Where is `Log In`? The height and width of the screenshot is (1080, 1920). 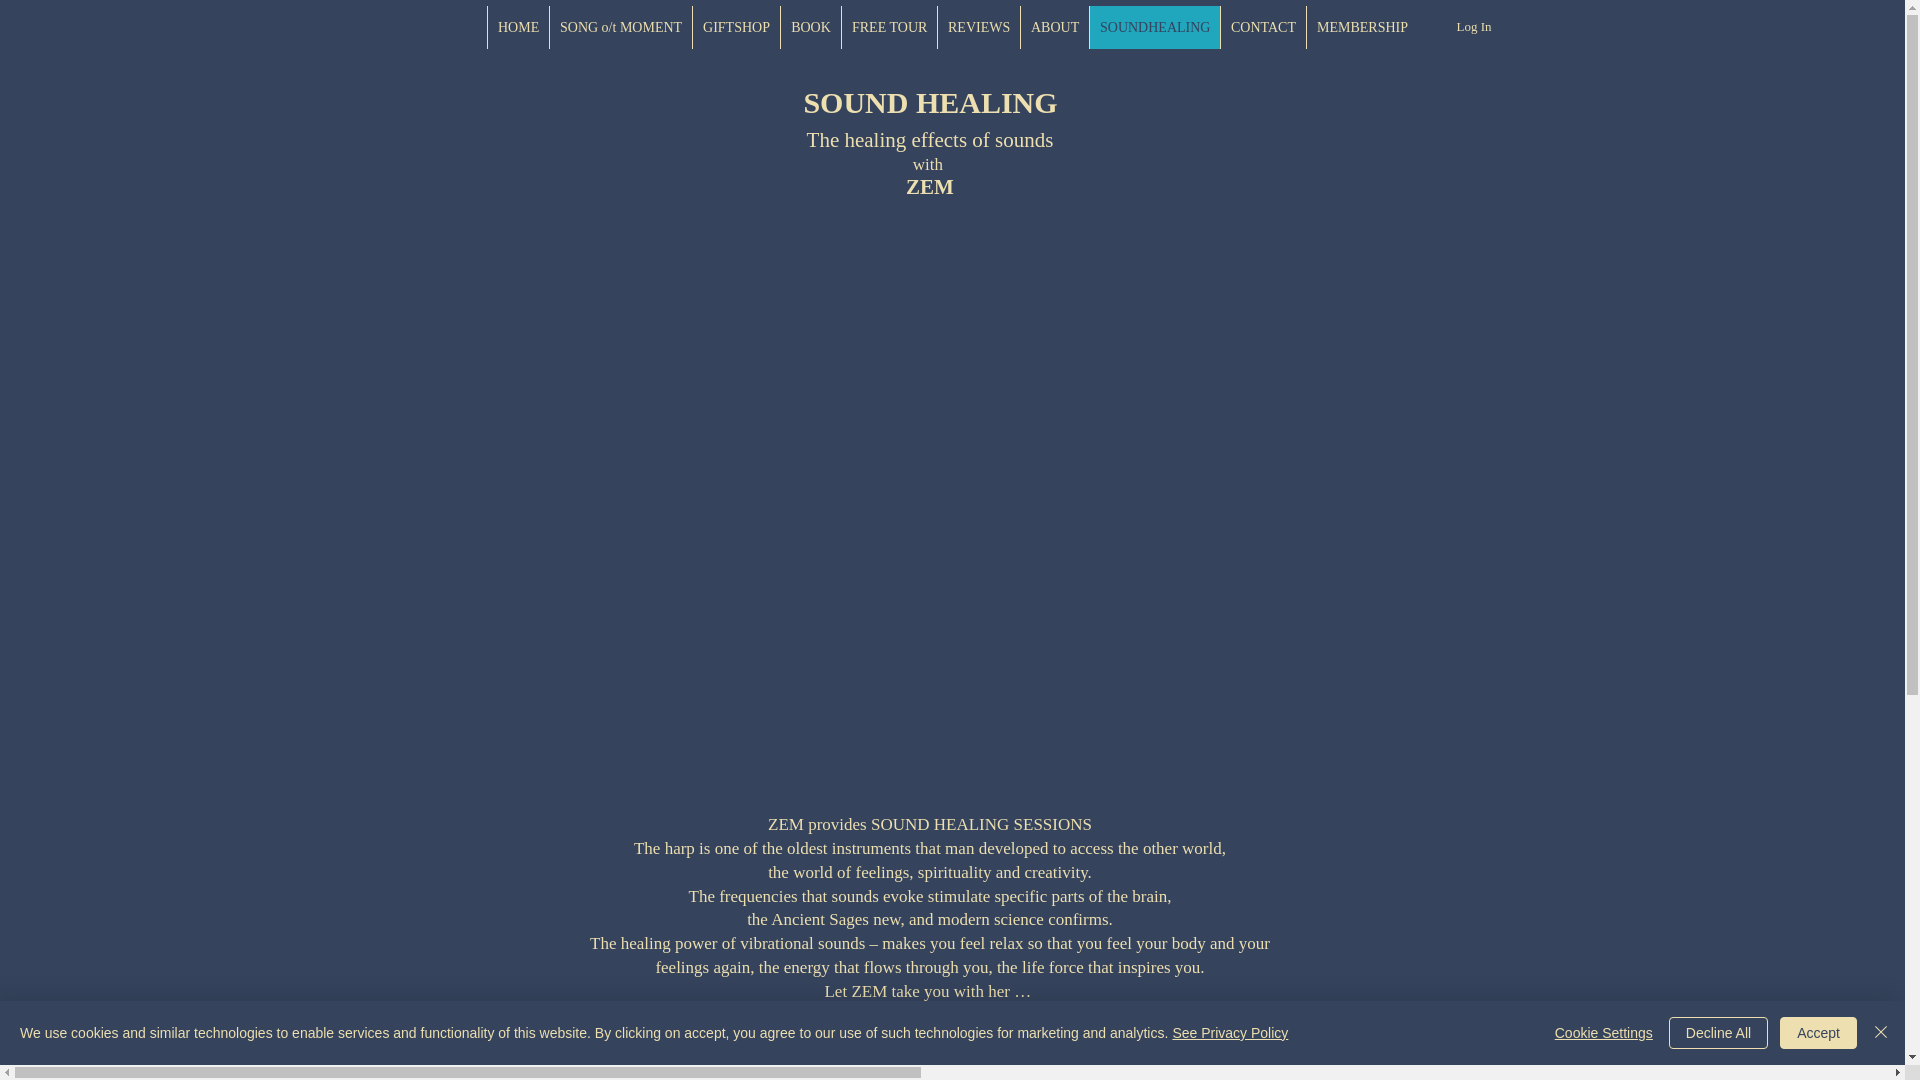
Log In is located at coordinates (1473, 26).